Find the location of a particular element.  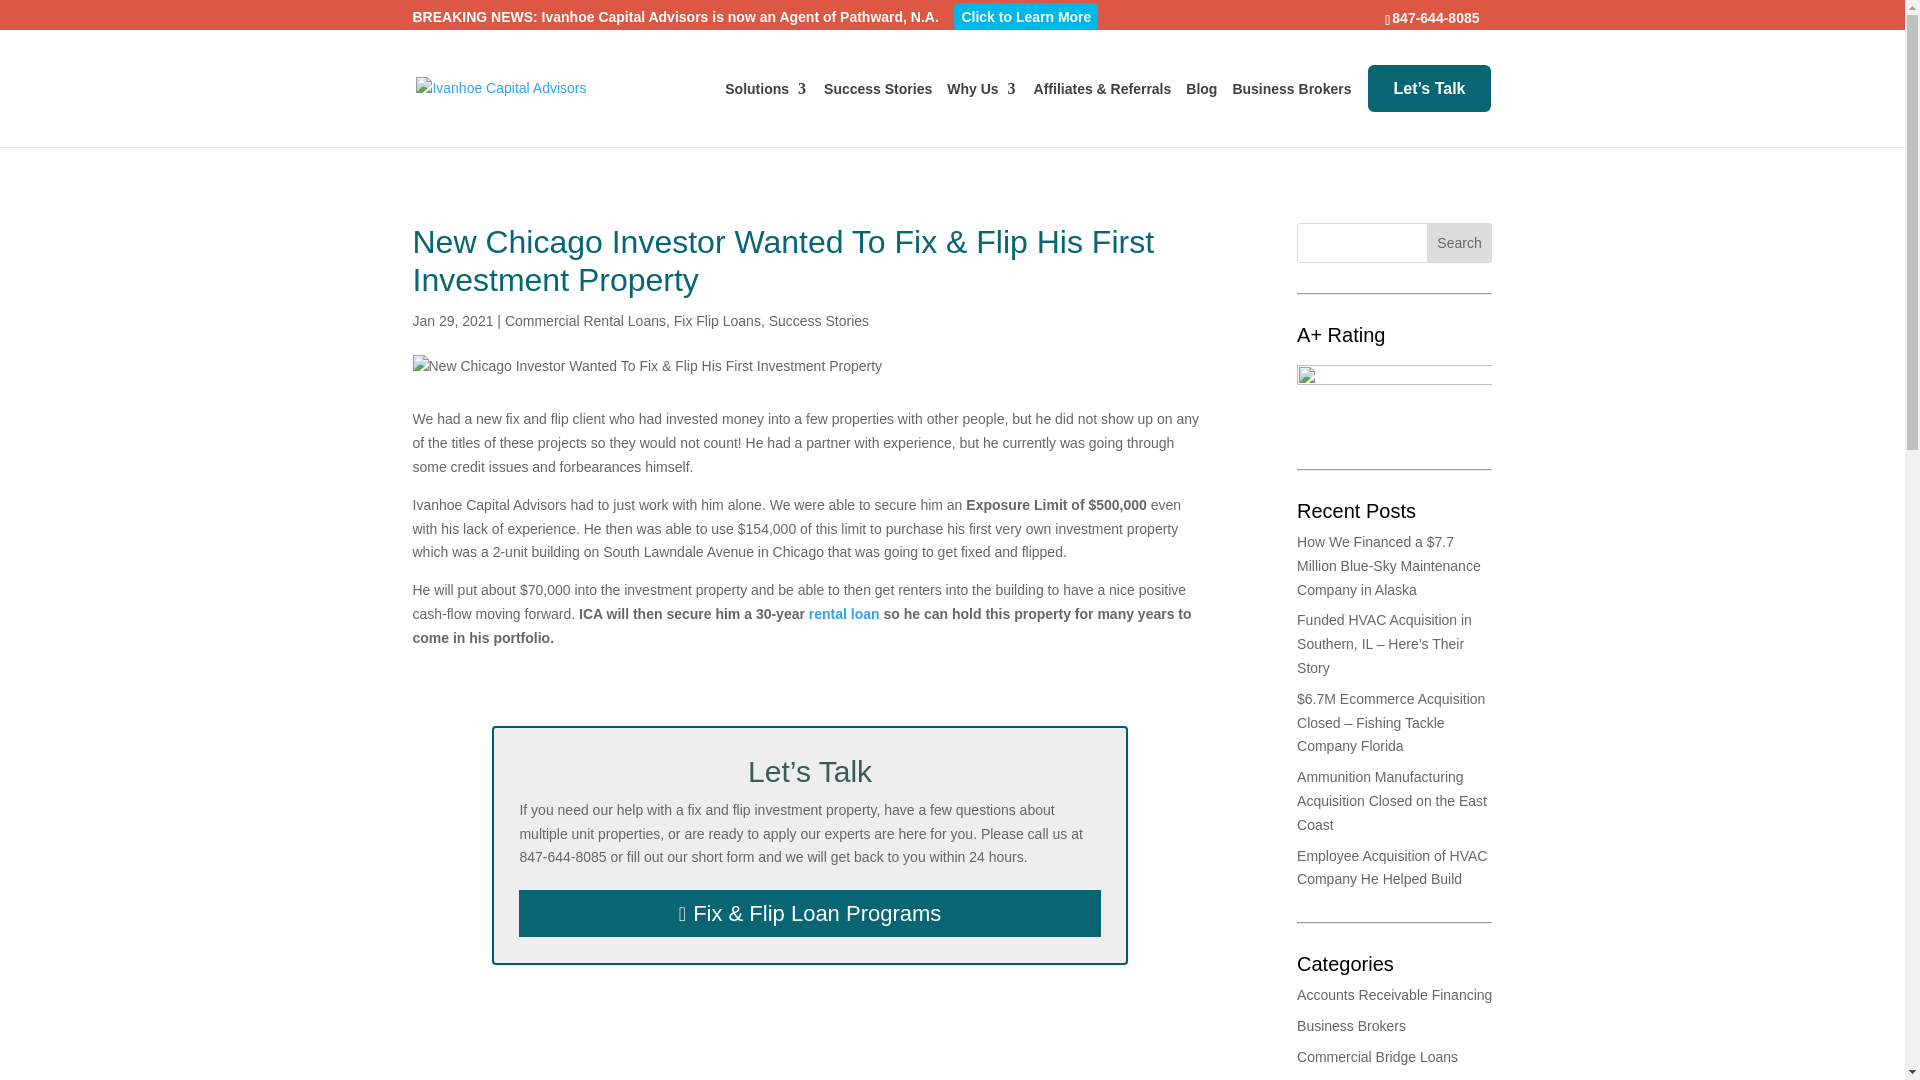

Solutions is located at coordinates (766, 105).